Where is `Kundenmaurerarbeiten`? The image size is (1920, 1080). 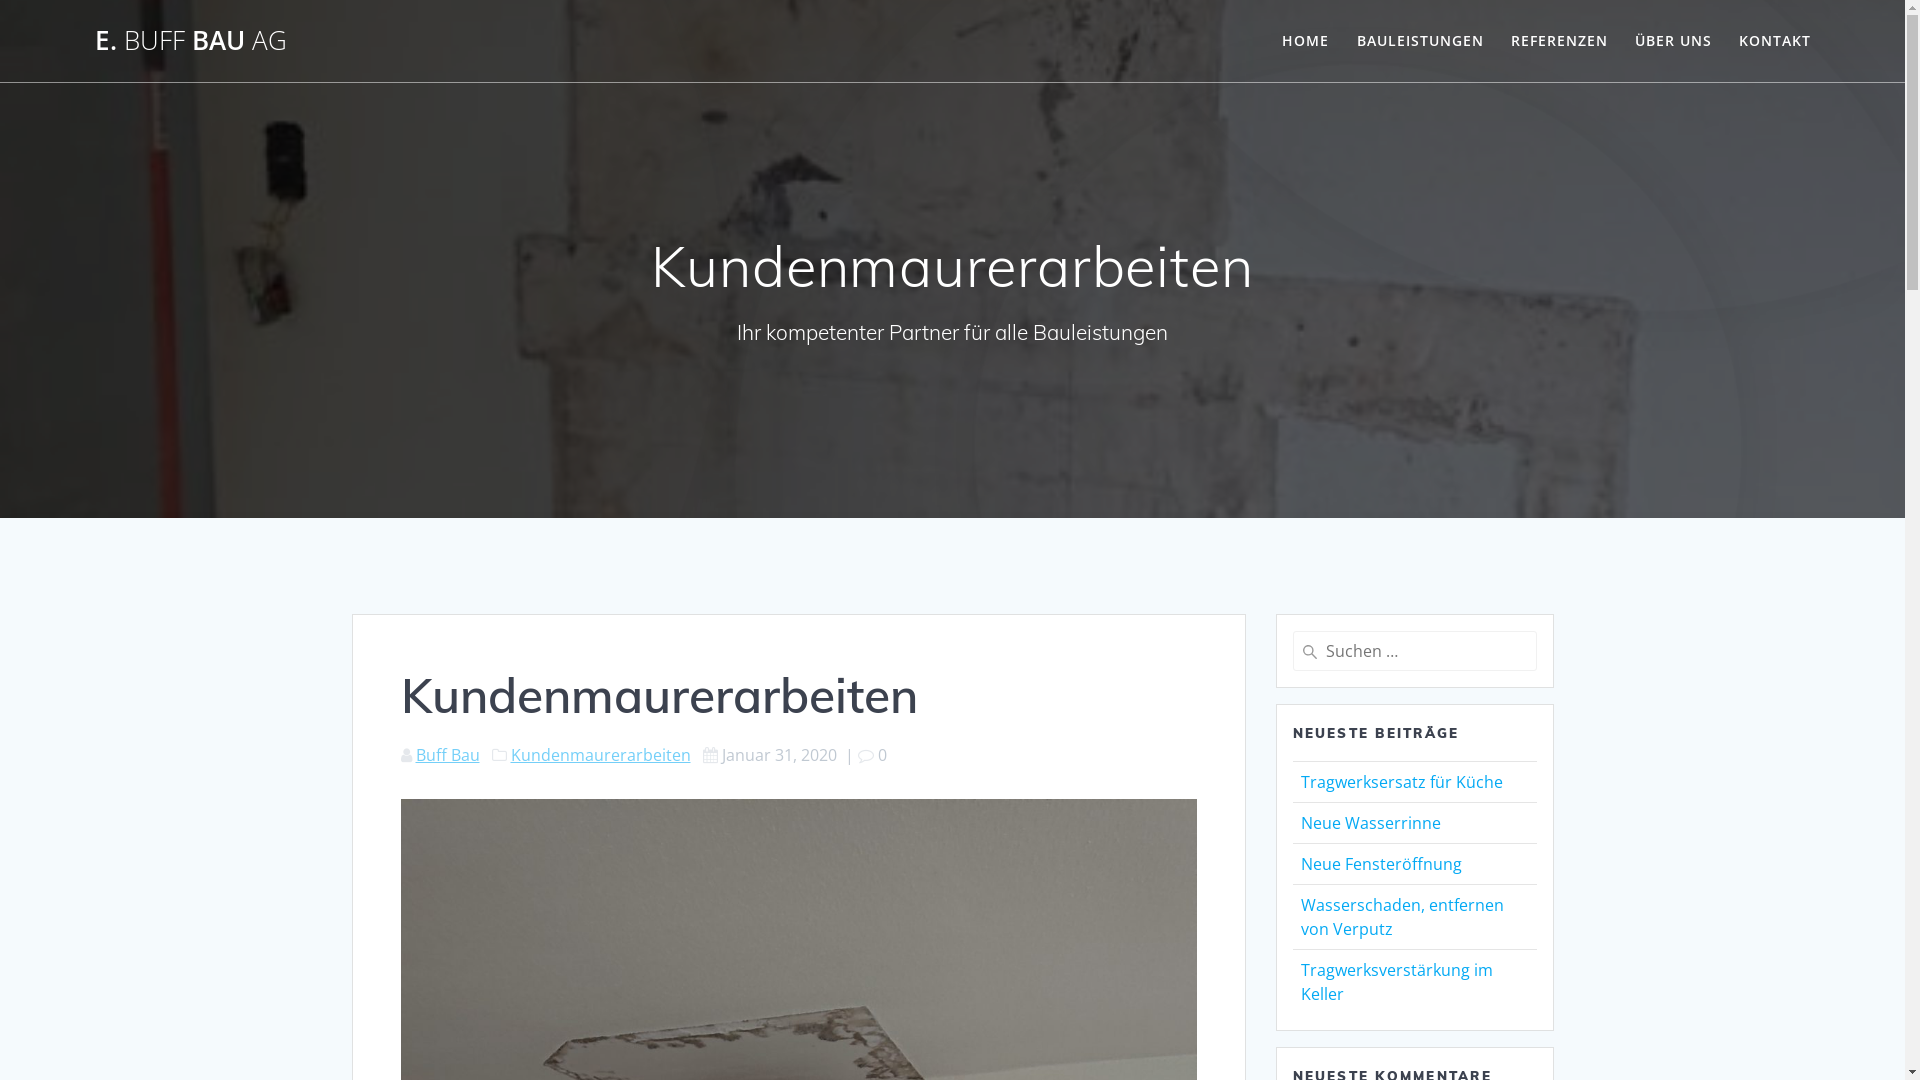
Kundenmaurerarbeiten is located at coordinates (600, 755).